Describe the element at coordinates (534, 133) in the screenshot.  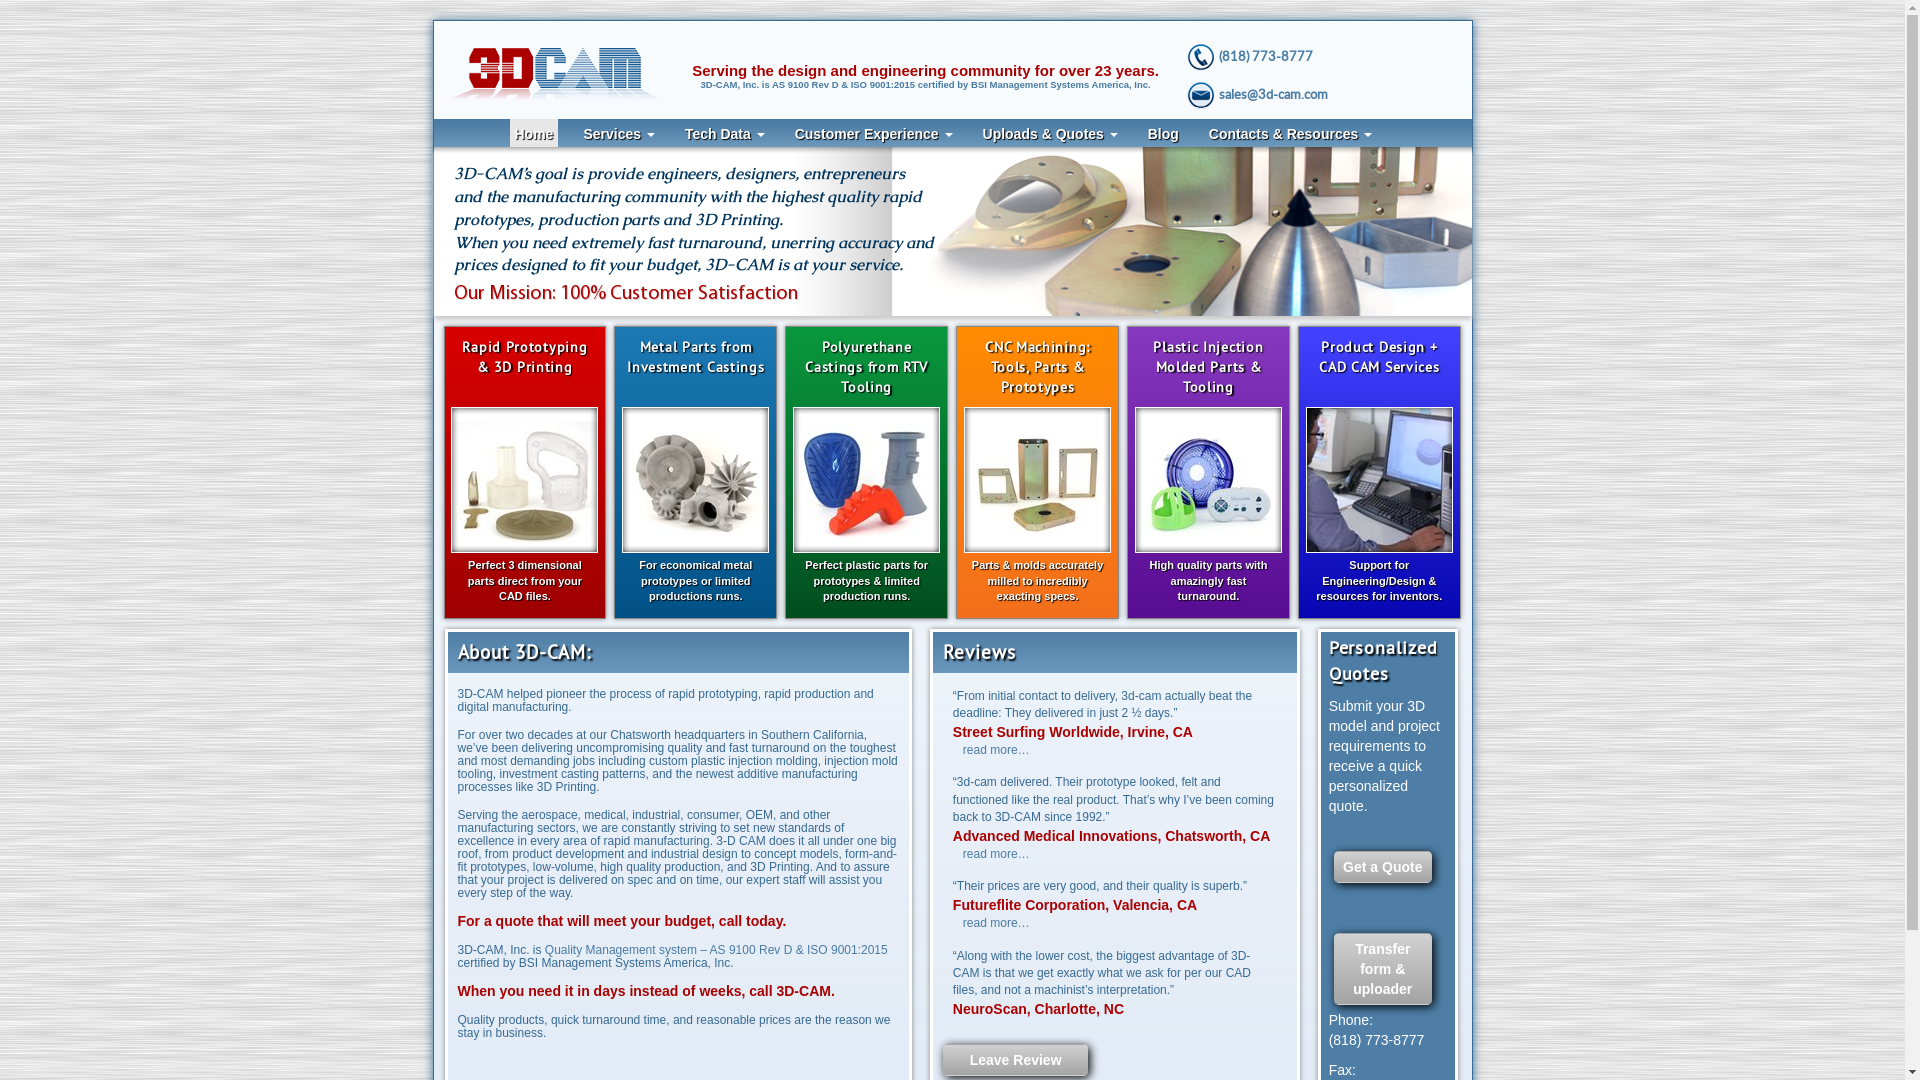
I see `Home` at that location.